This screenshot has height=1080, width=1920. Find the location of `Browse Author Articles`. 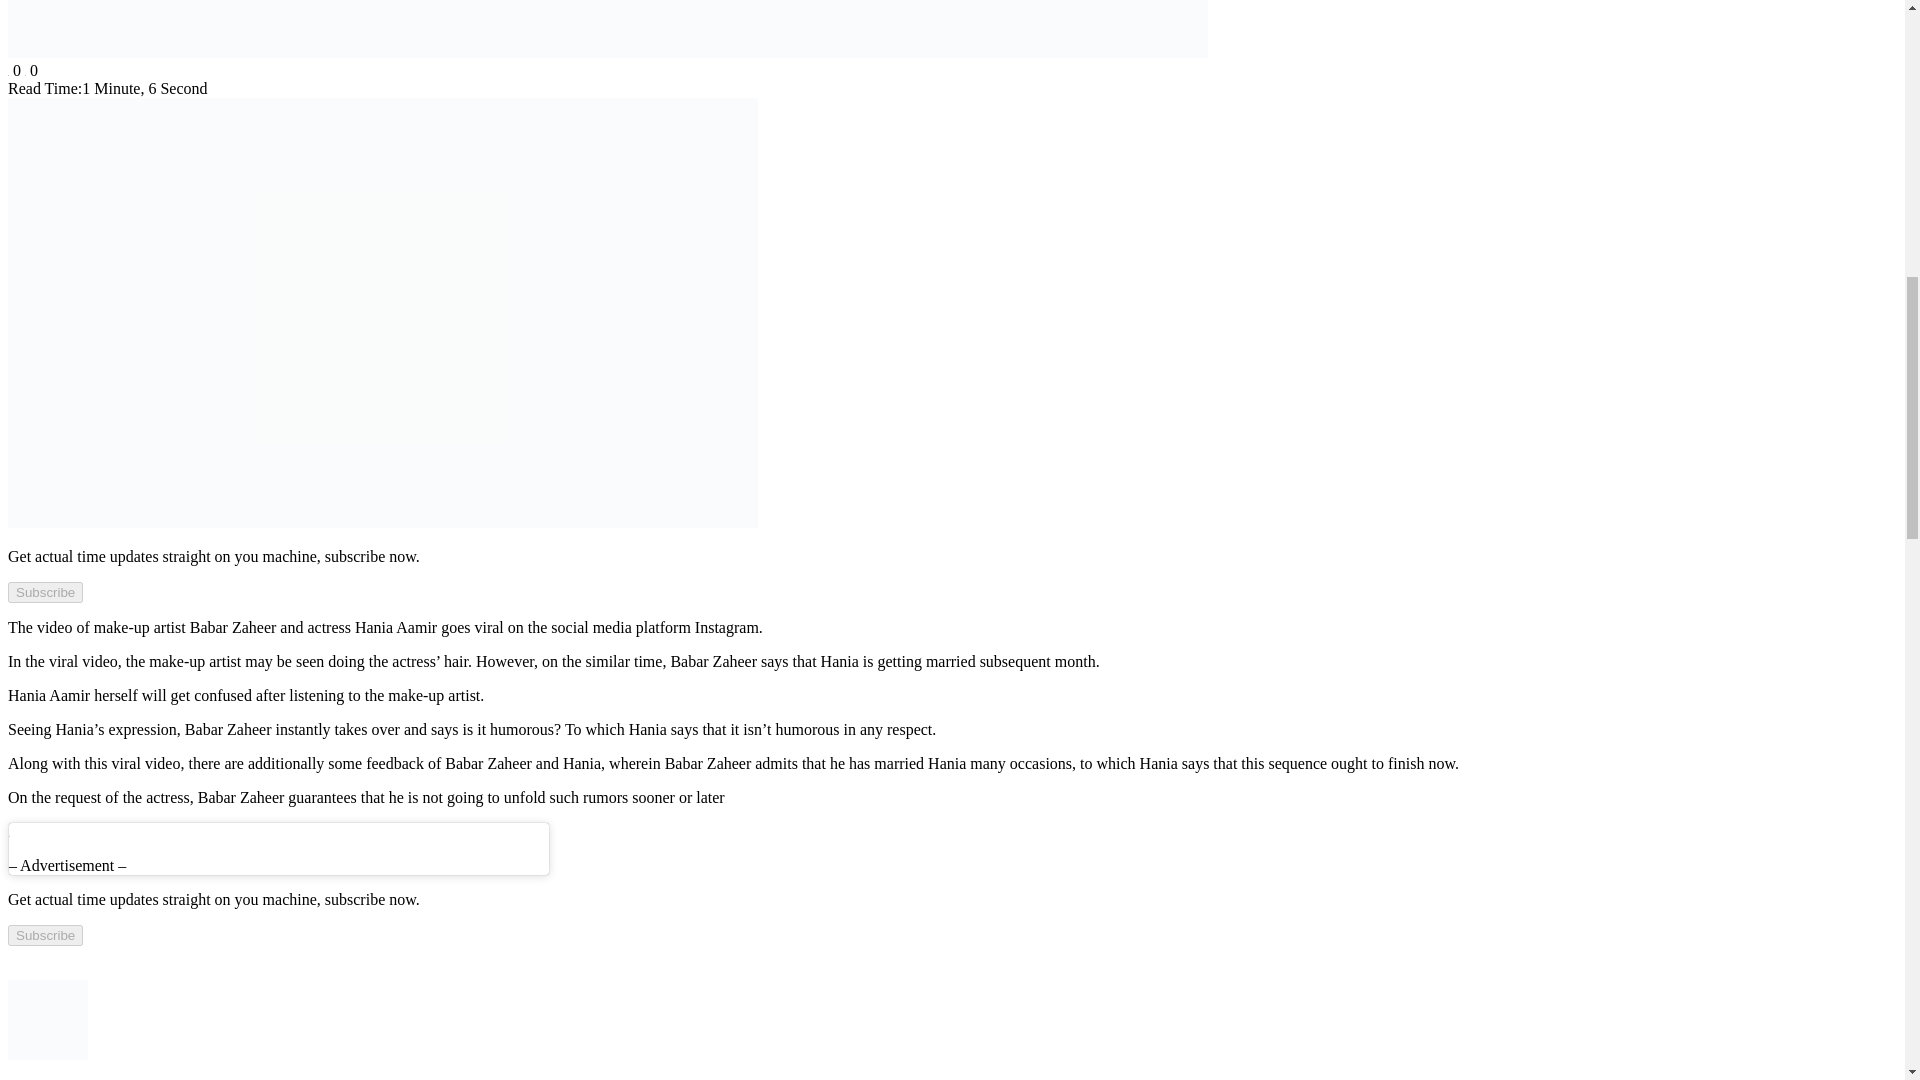

Browse Author Articles is located at coordinates (48, 1063).